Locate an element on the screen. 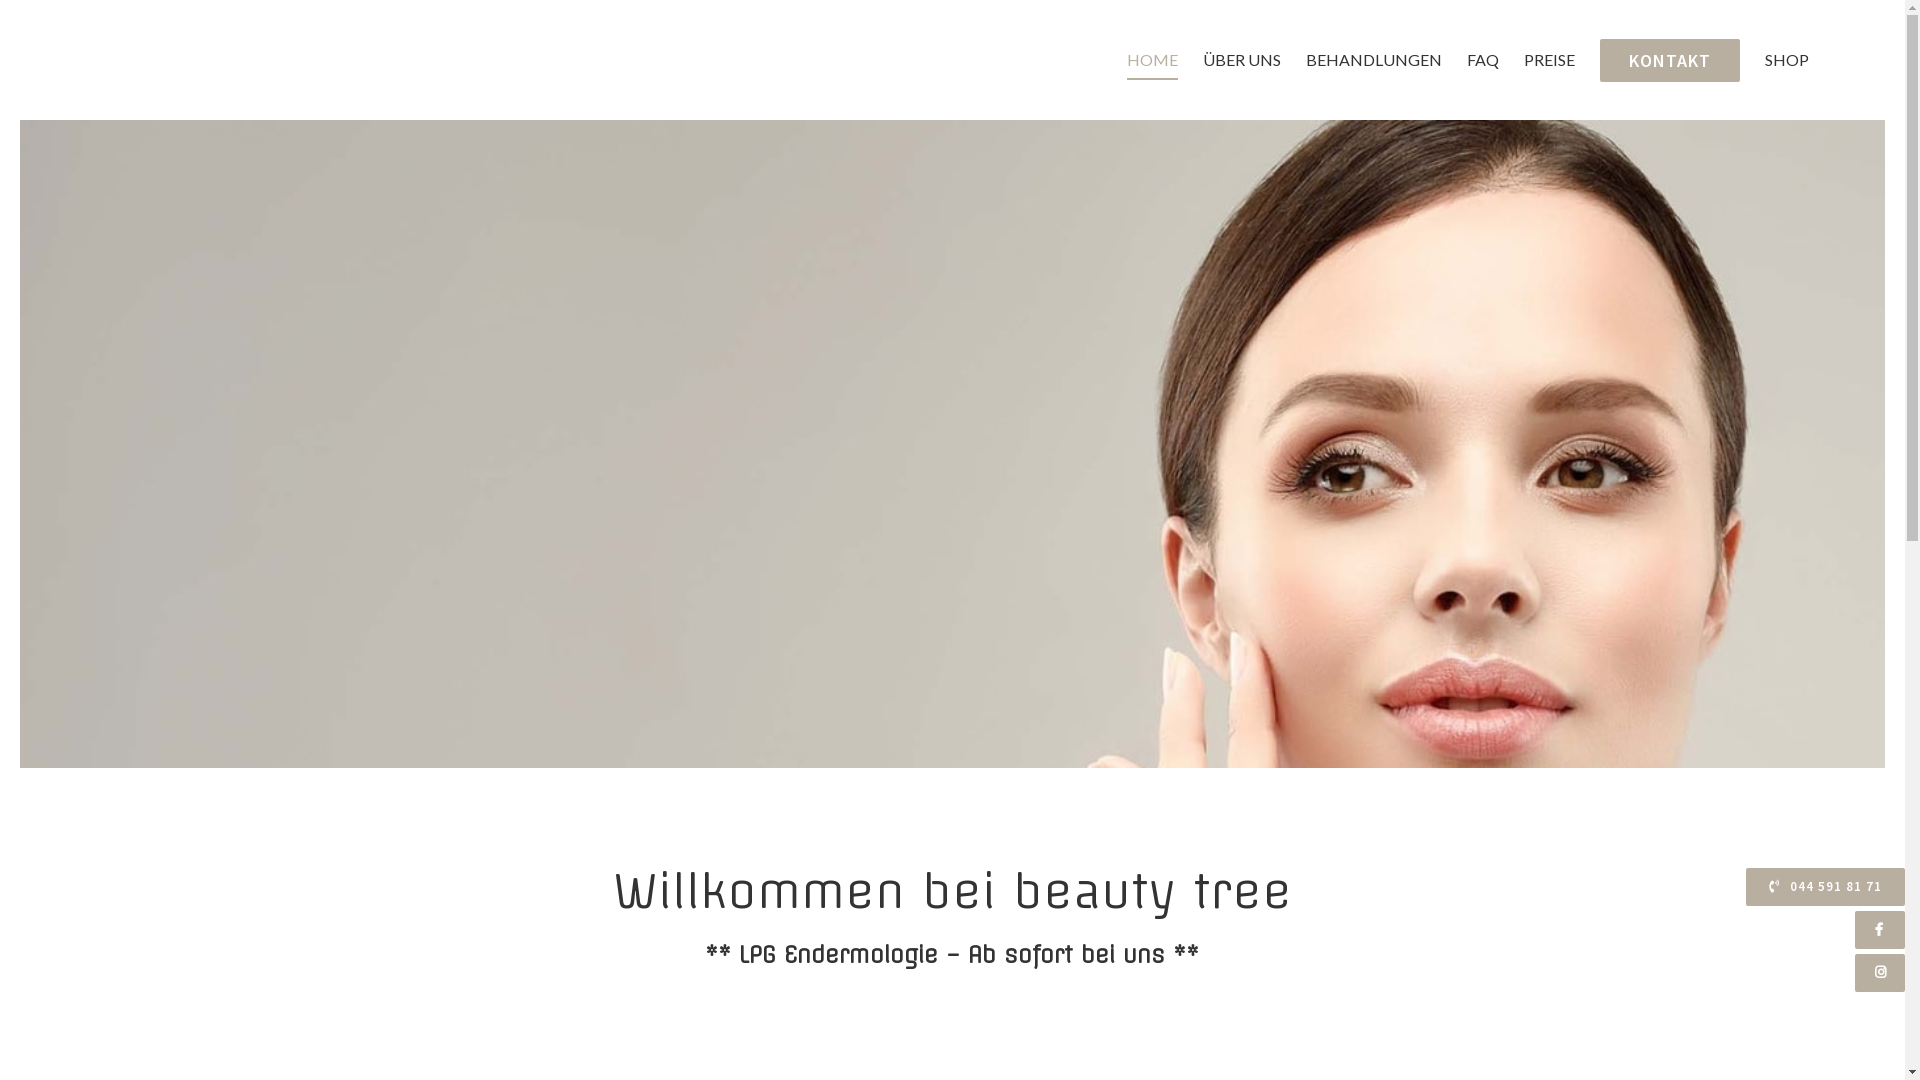  KONTAKT is located at coordinates (1670, 60).